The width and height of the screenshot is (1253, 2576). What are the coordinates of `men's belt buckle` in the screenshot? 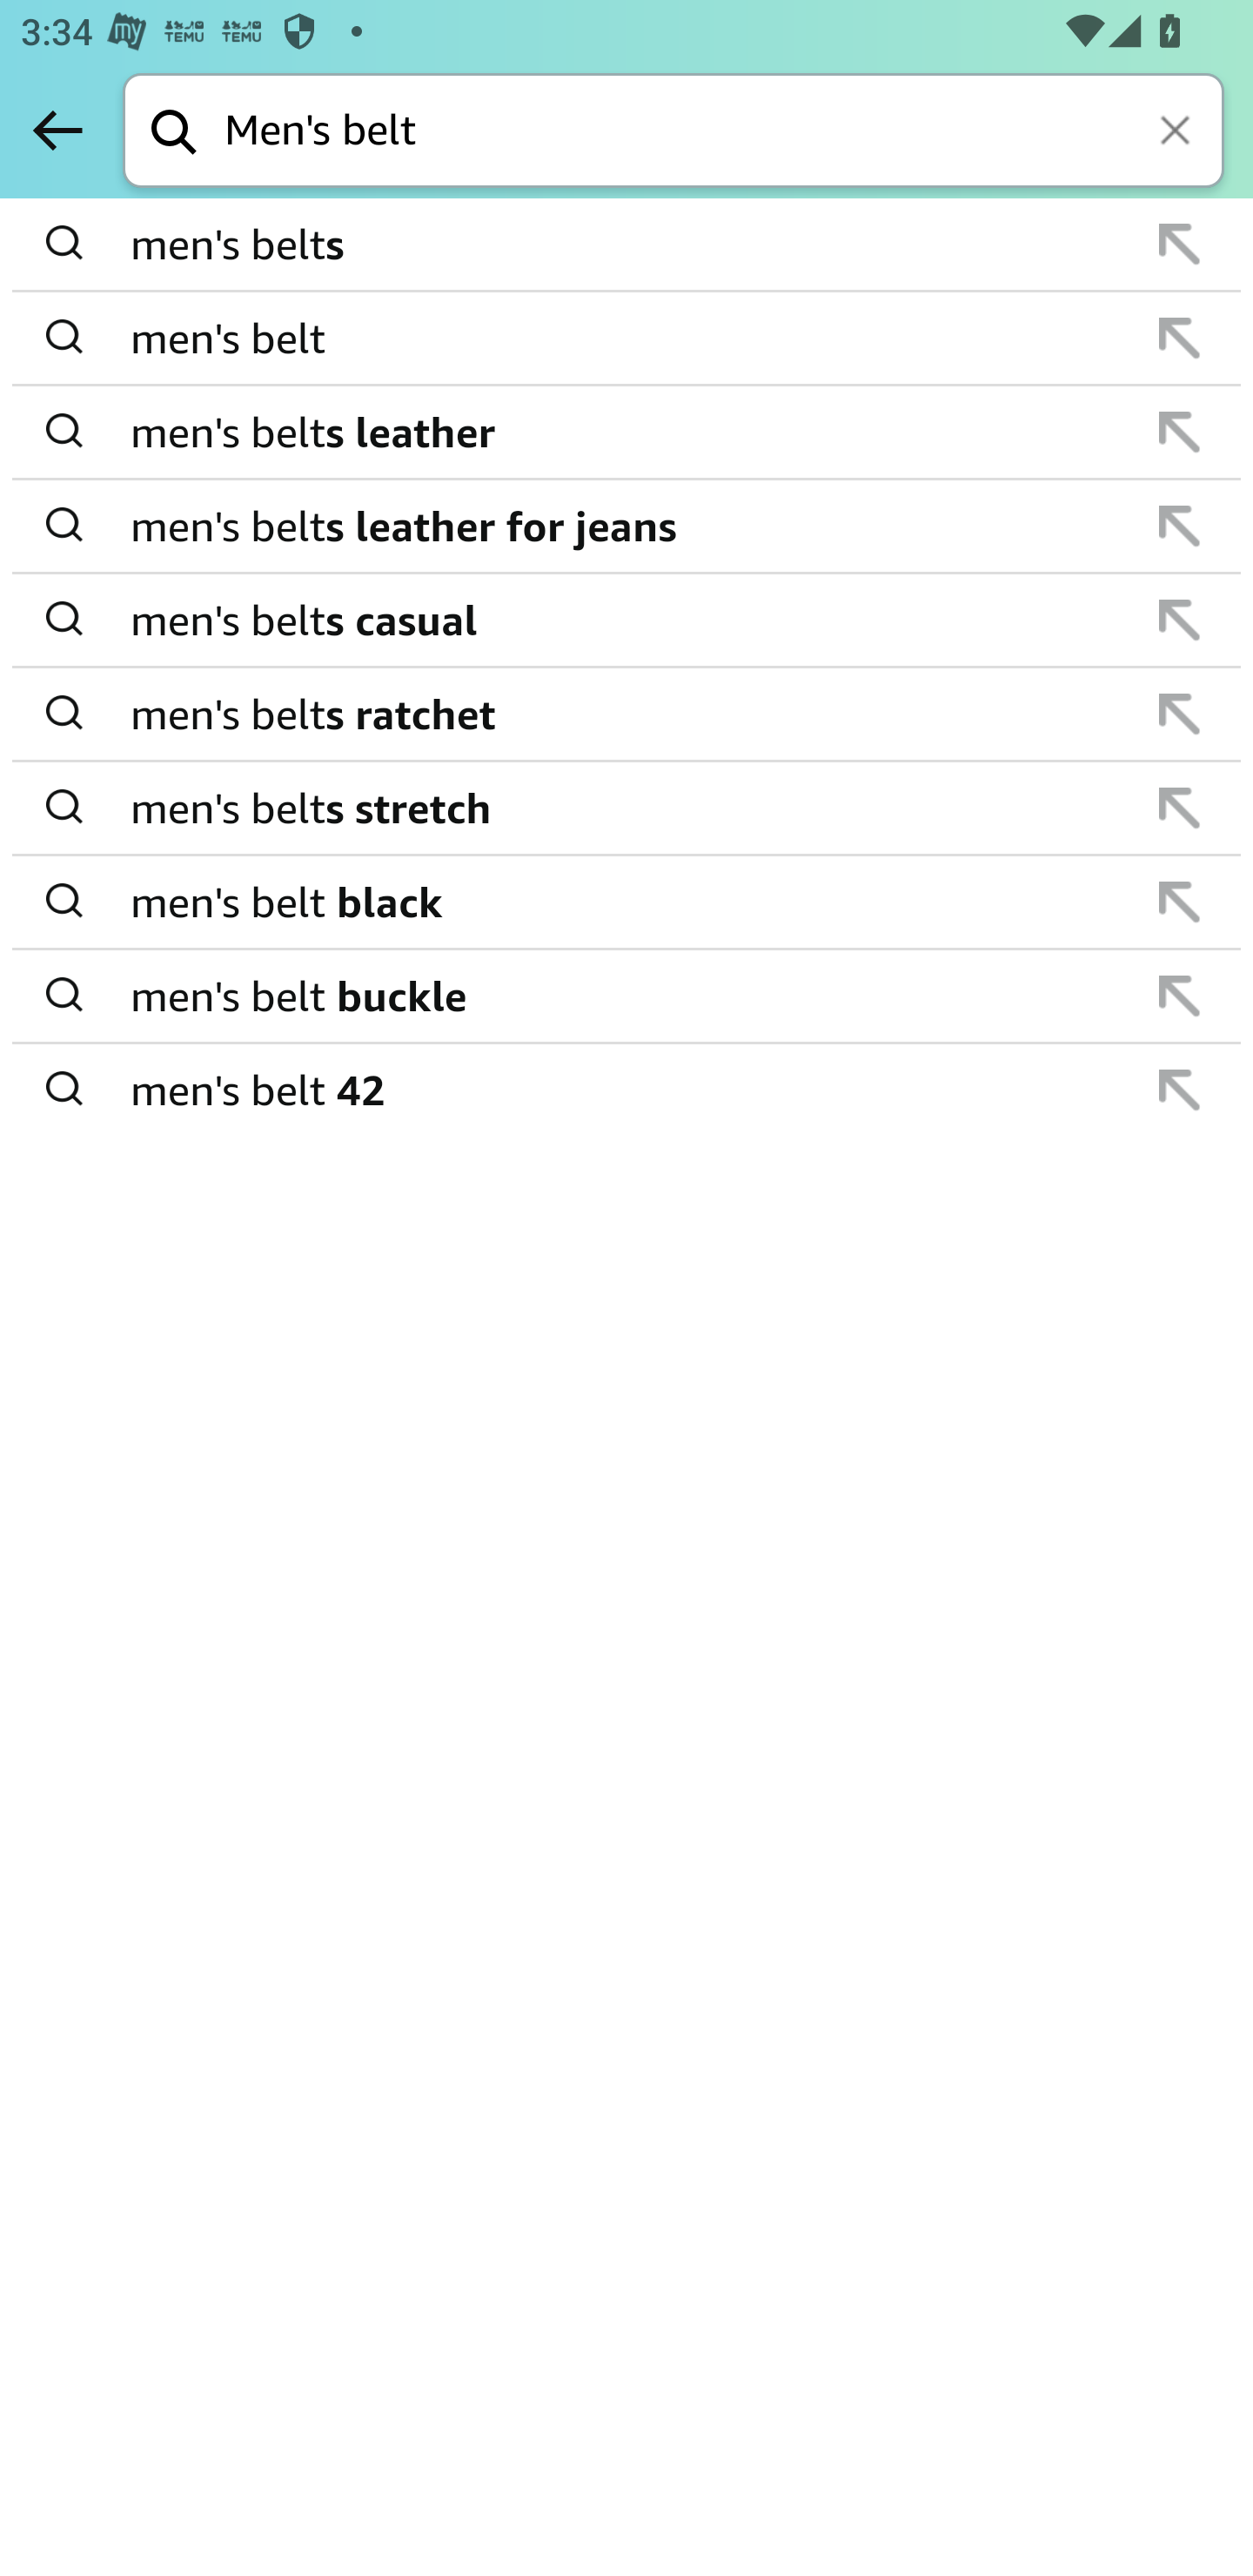 It's located at (628, 996).